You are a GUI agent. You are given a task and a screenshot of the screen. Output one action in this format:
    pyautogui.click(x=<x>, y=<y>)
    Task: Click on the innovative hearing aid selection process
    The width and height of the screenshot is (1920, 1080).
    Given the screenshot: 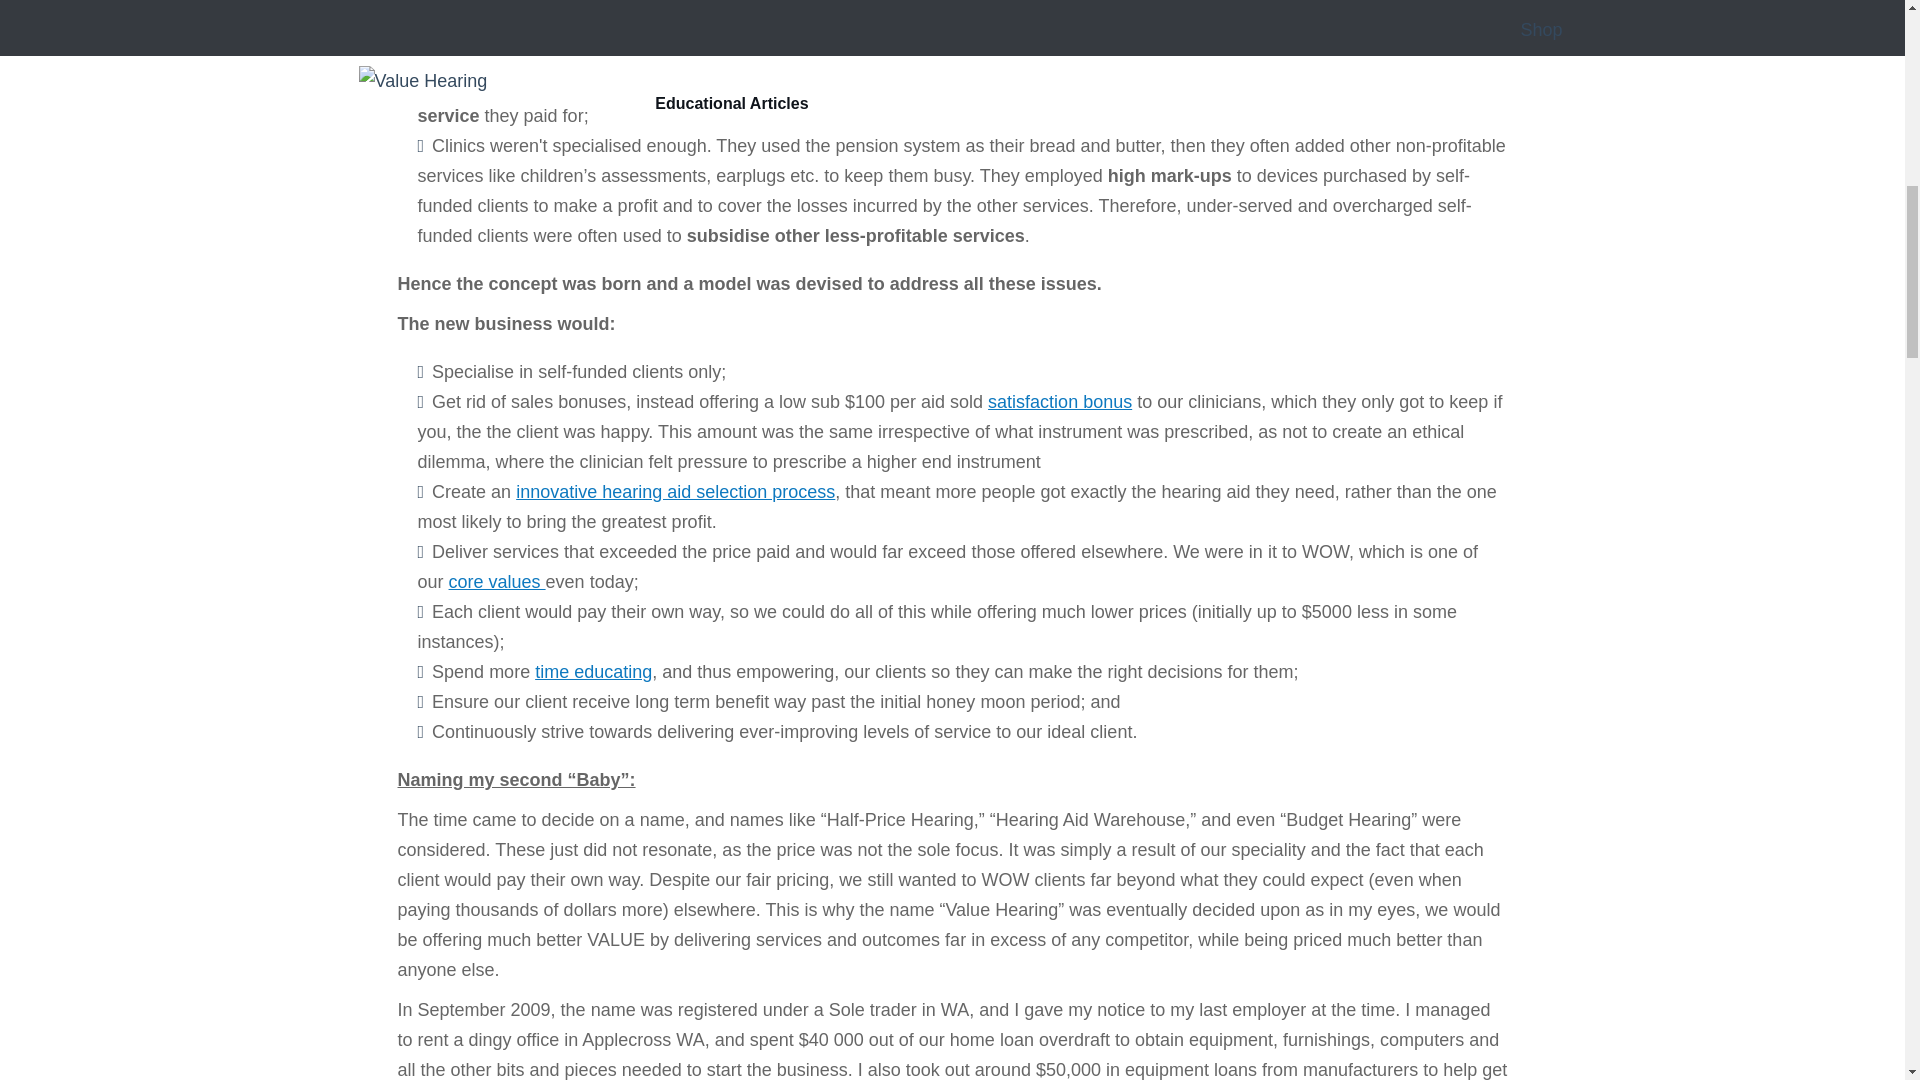 What is the action you would take?
    pyautogui.click(x=676, y=492)
    